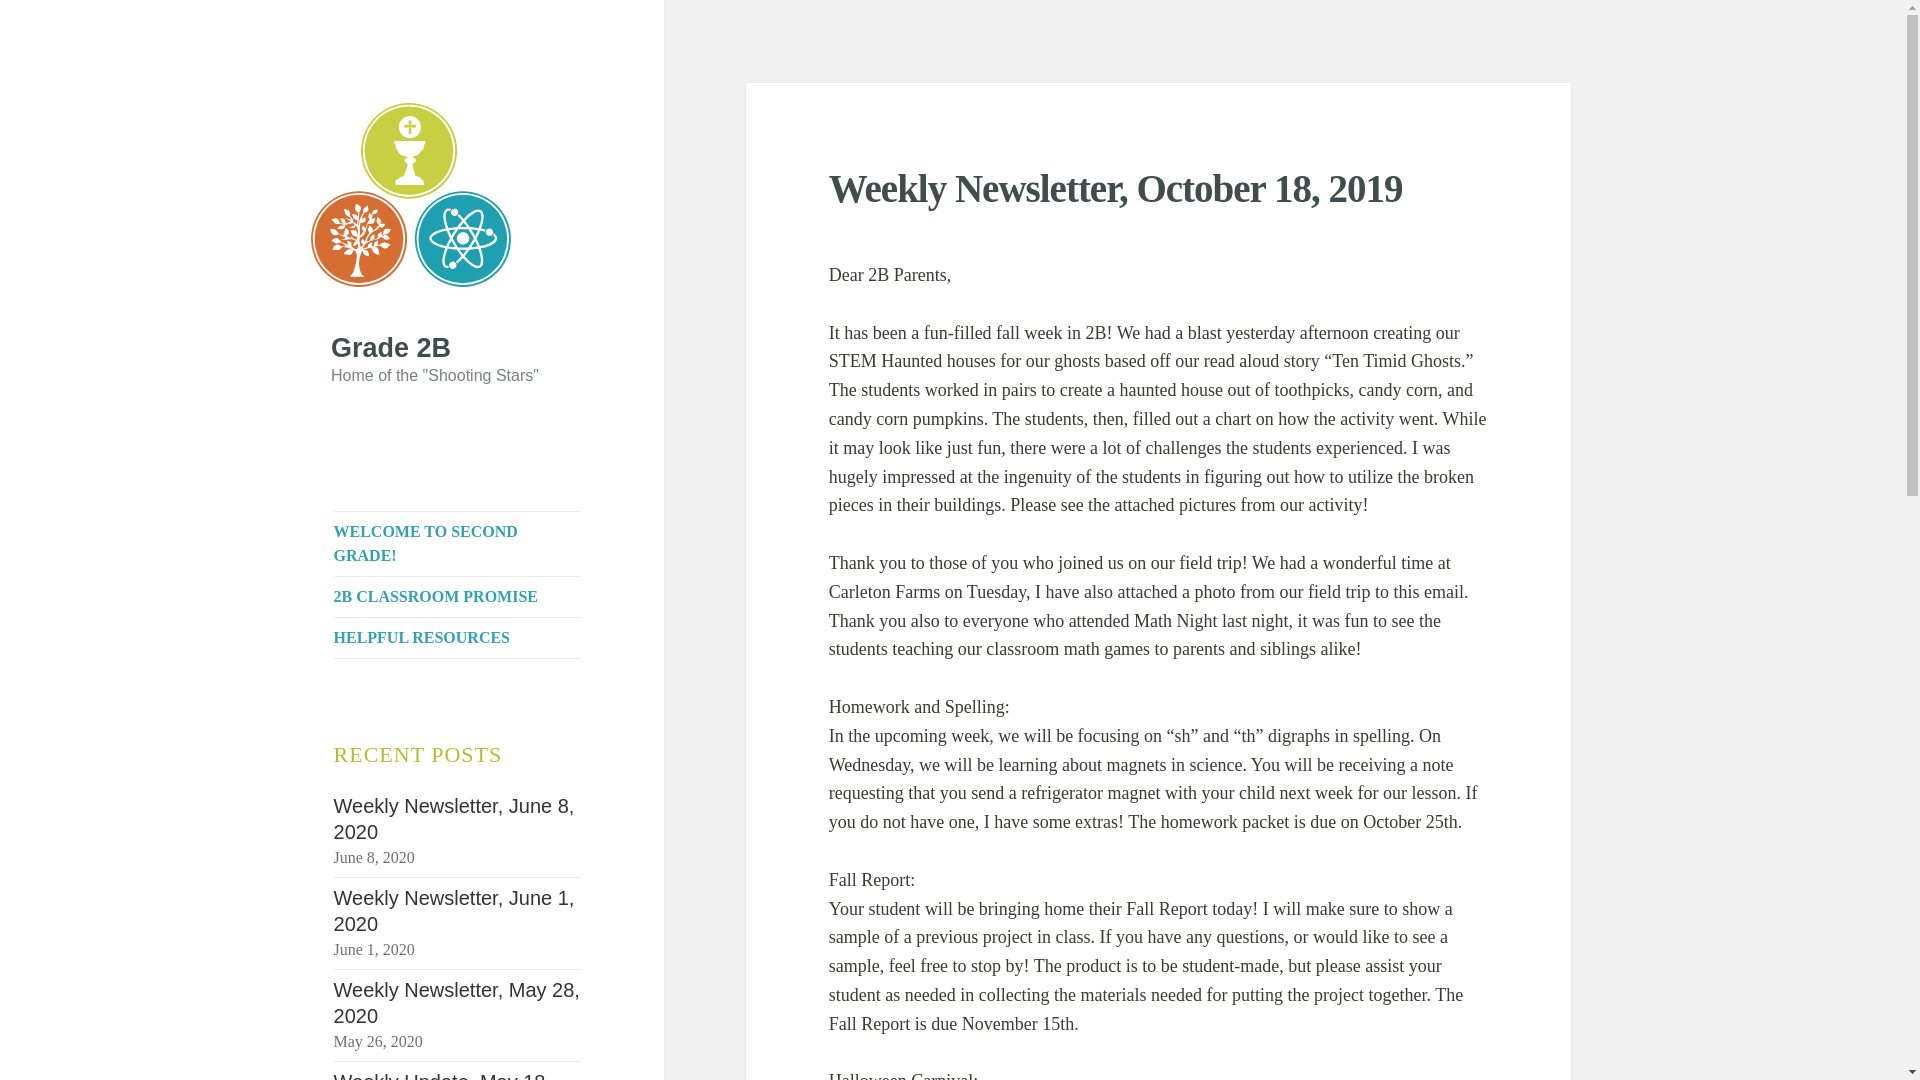 This screenshot has height=1080, width=1920. What do you see at coordinates (454, 818) in the screenshot?
I see `Weekly Newsletter, June 8, 2020` at bounding box center [454, 818].